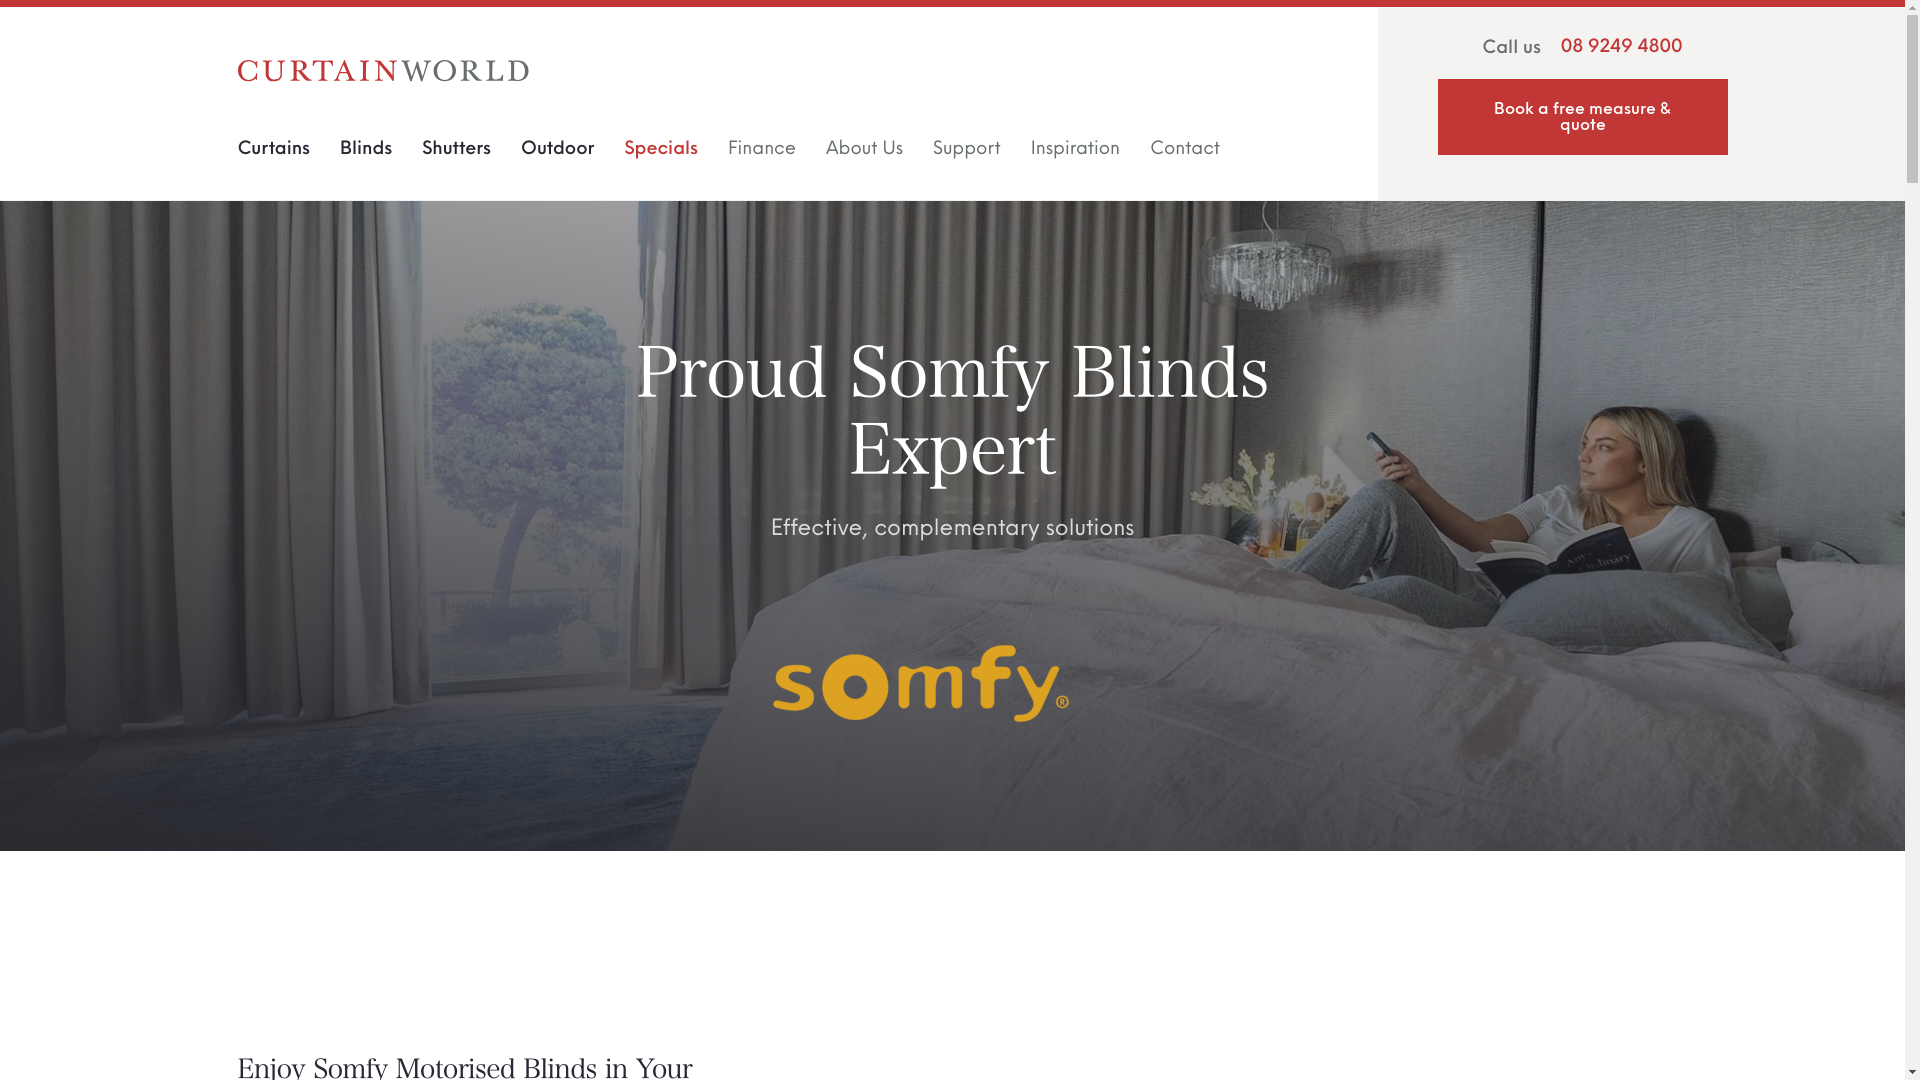  Describe the element at coordinates (661, 154) in the screenshot. I see `Specials` at that location.